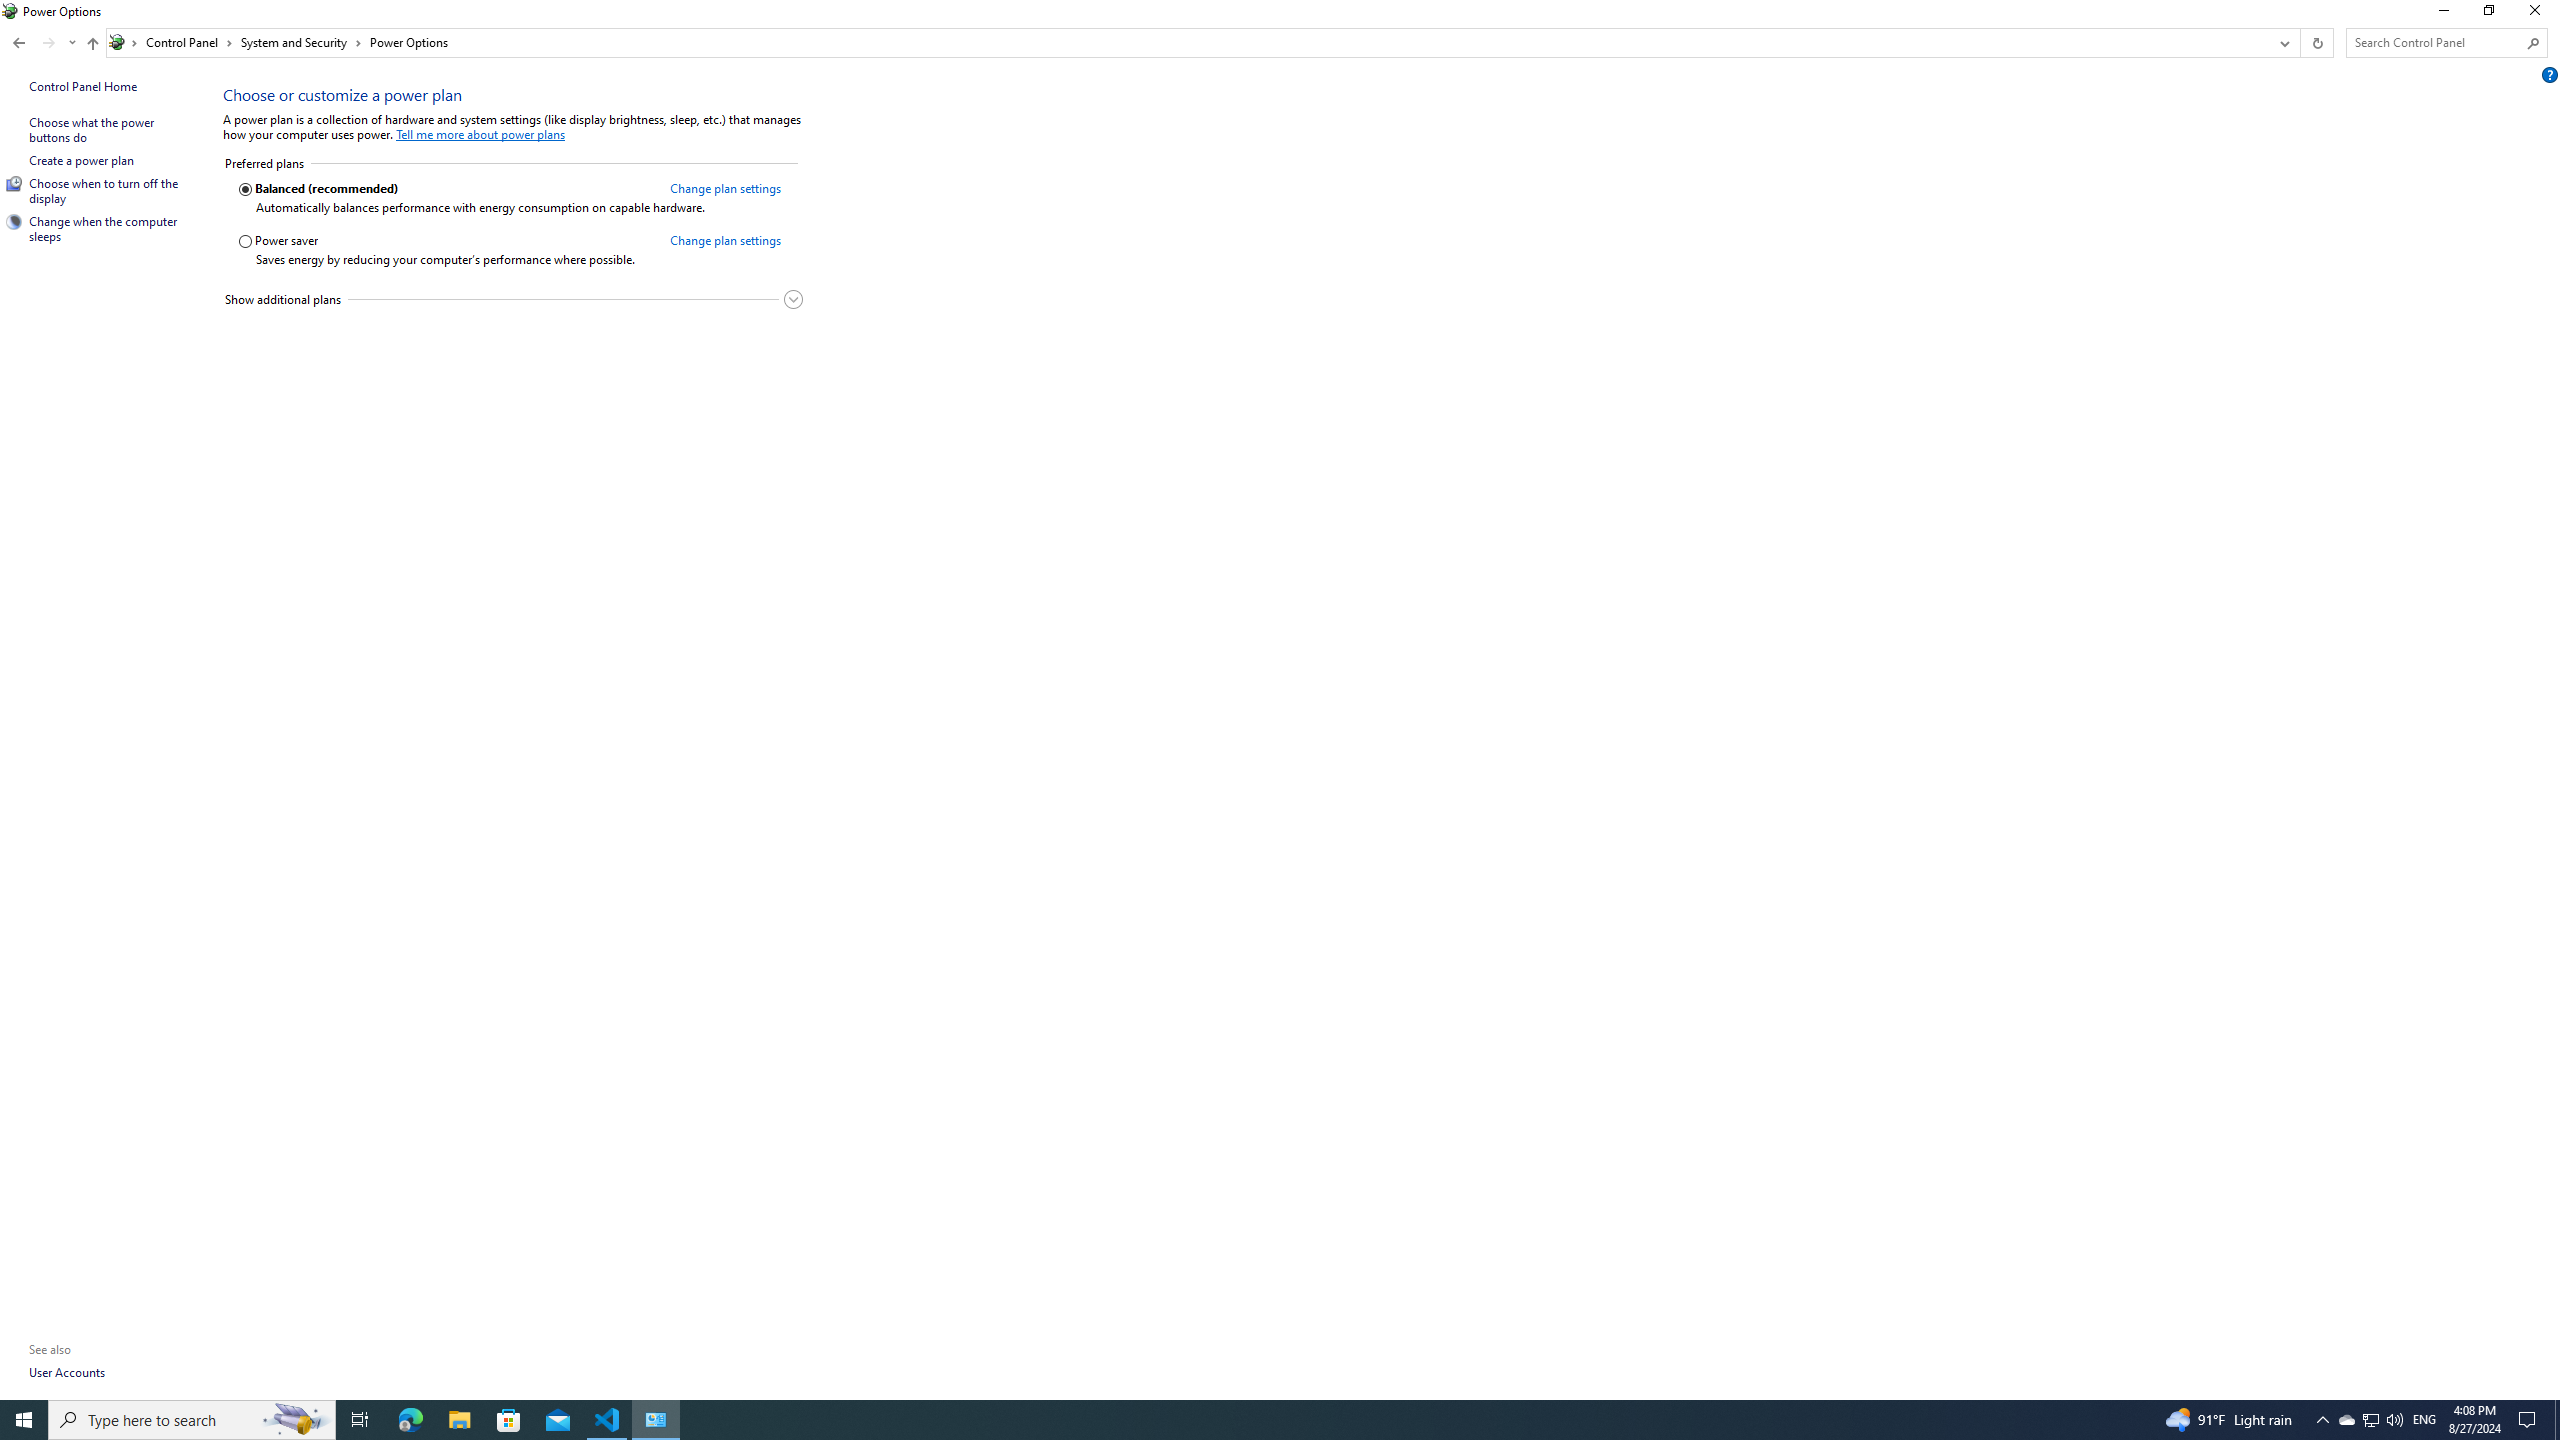  I want to click on Power Options, so click(410, 42).